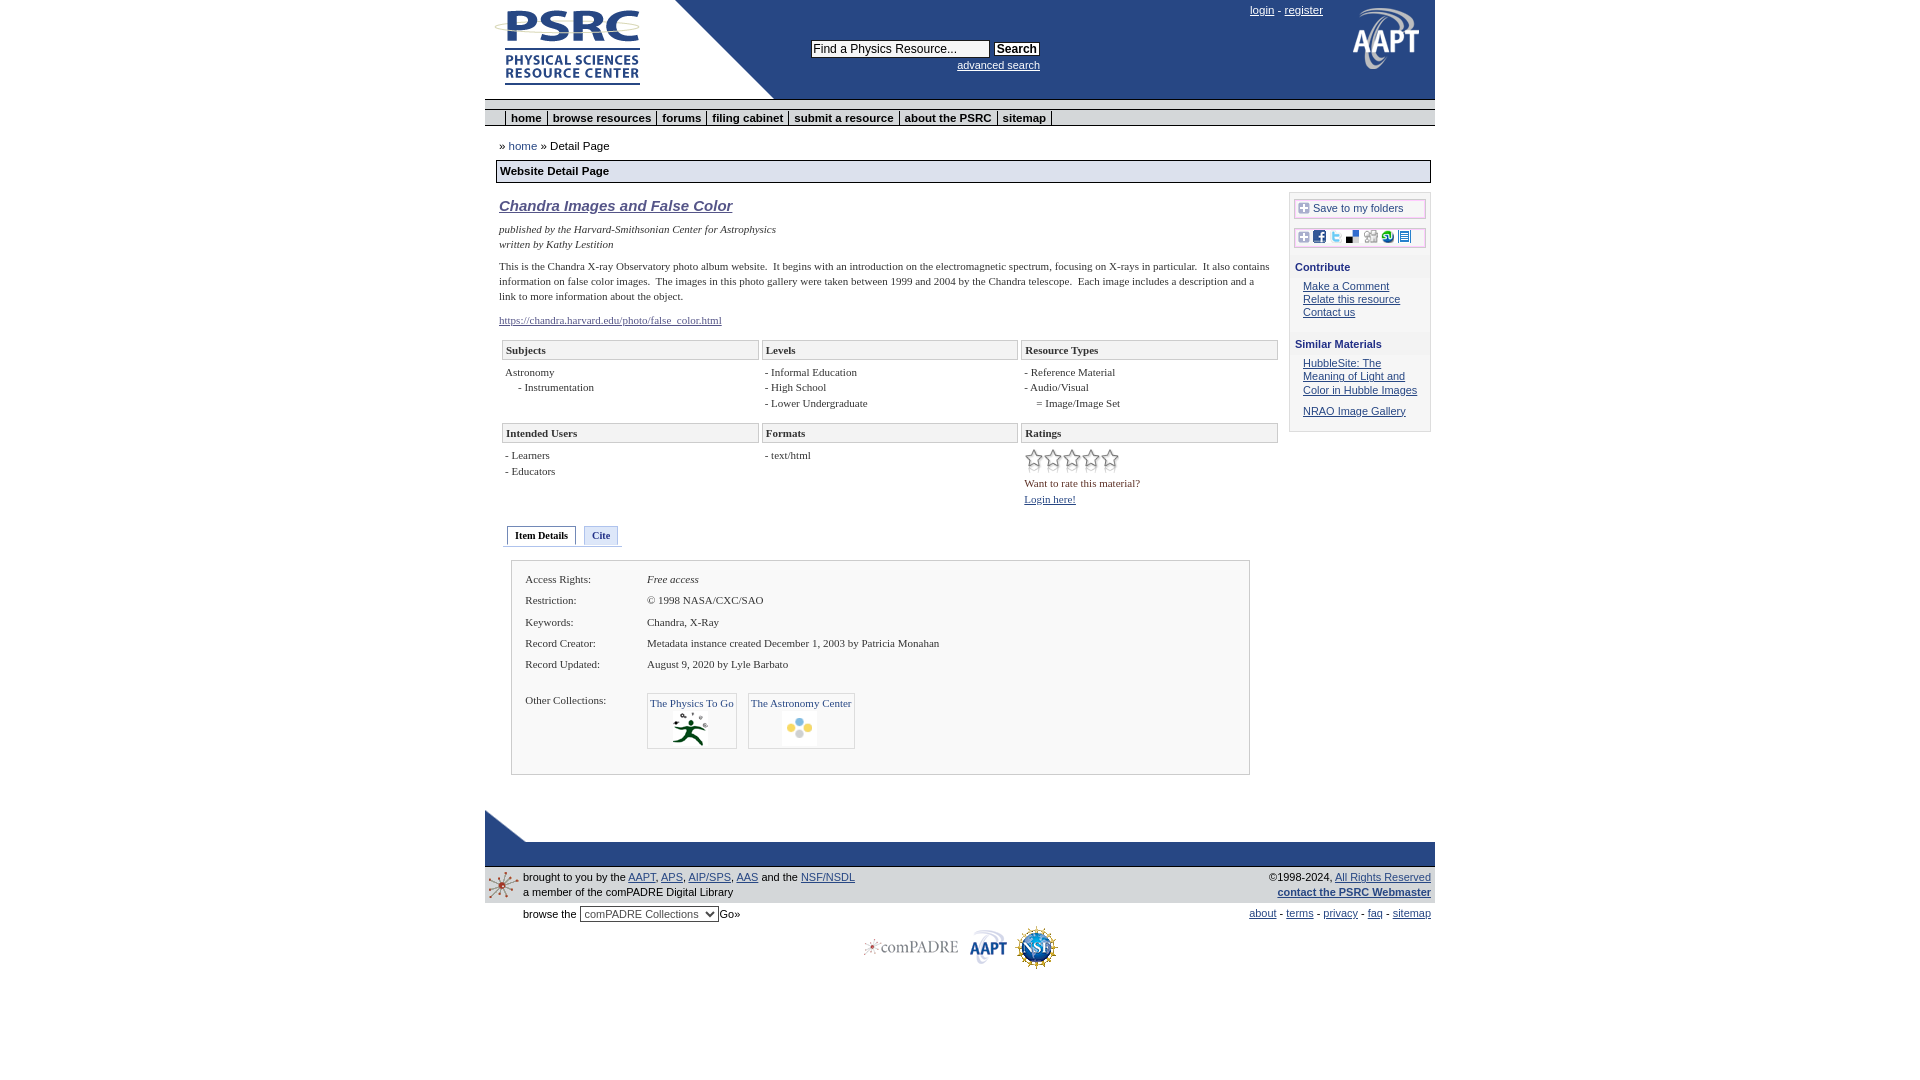 The height and width of the screenshot is (1080, 1920). I want to click on advanced search, so click(998, 65).